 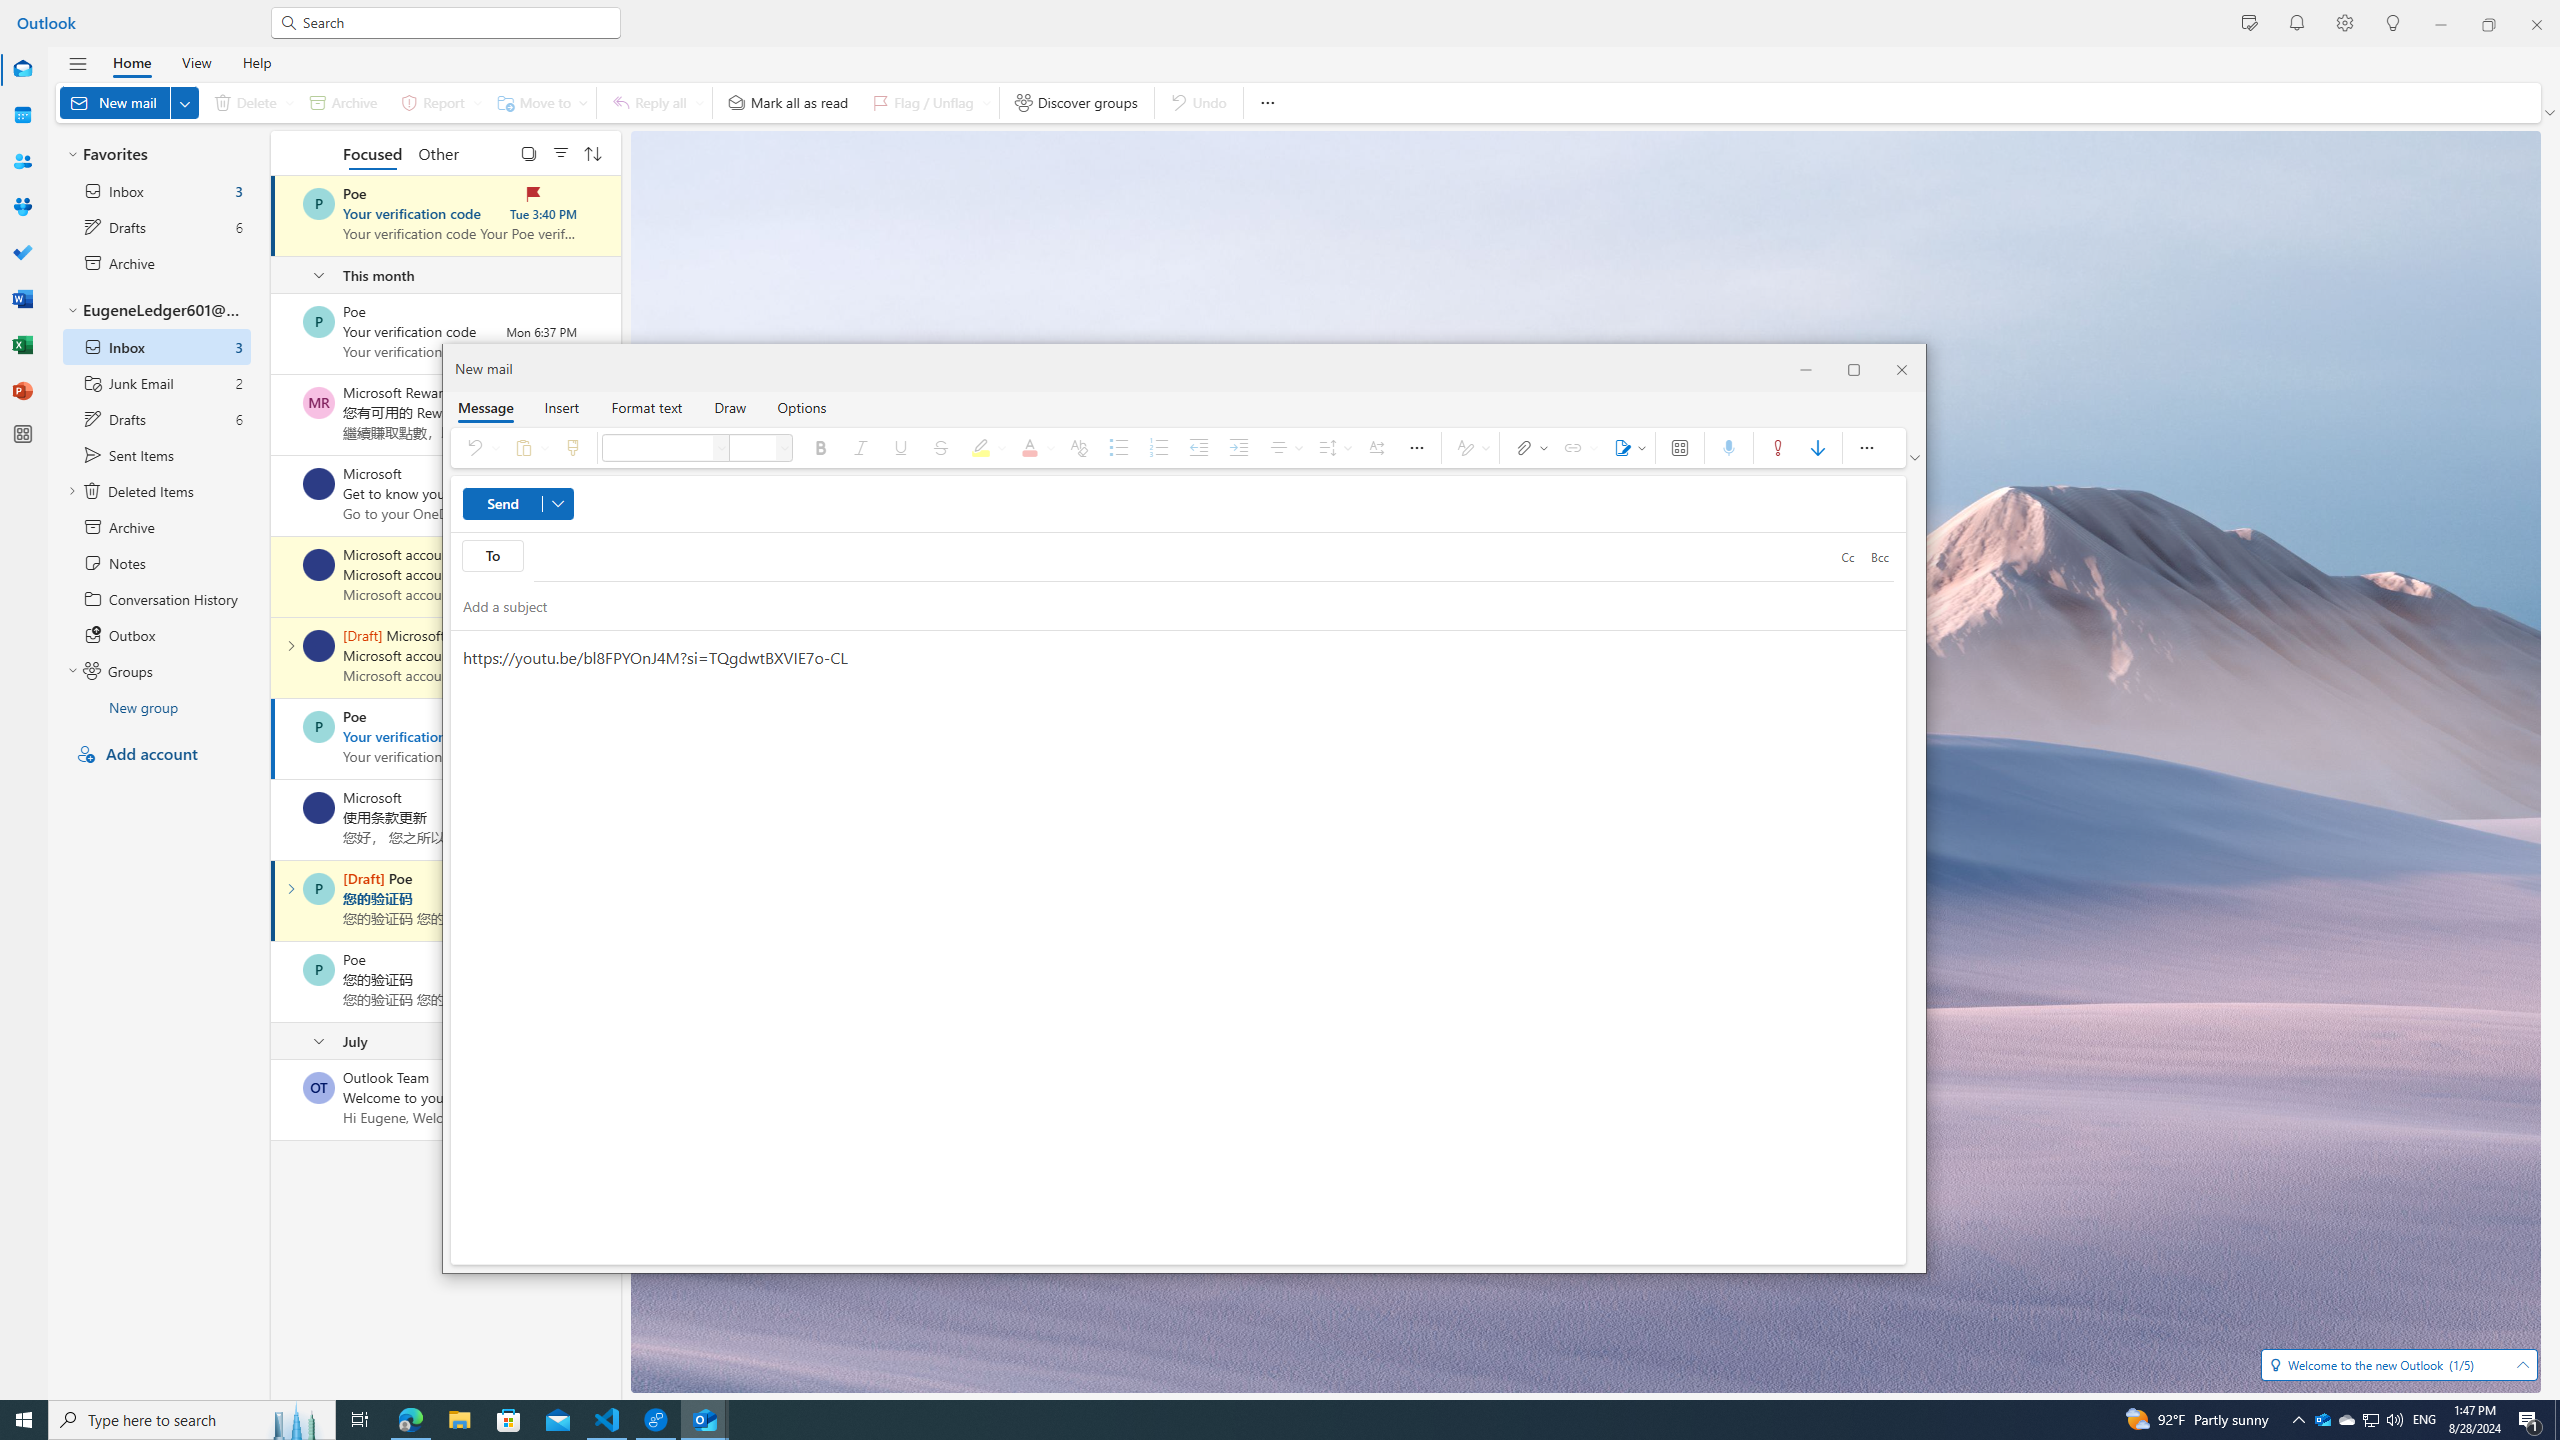 What do you see at coordinates (318, 808) in the screenshot?
I see `Microsoft` at bounding box center [318, 808].